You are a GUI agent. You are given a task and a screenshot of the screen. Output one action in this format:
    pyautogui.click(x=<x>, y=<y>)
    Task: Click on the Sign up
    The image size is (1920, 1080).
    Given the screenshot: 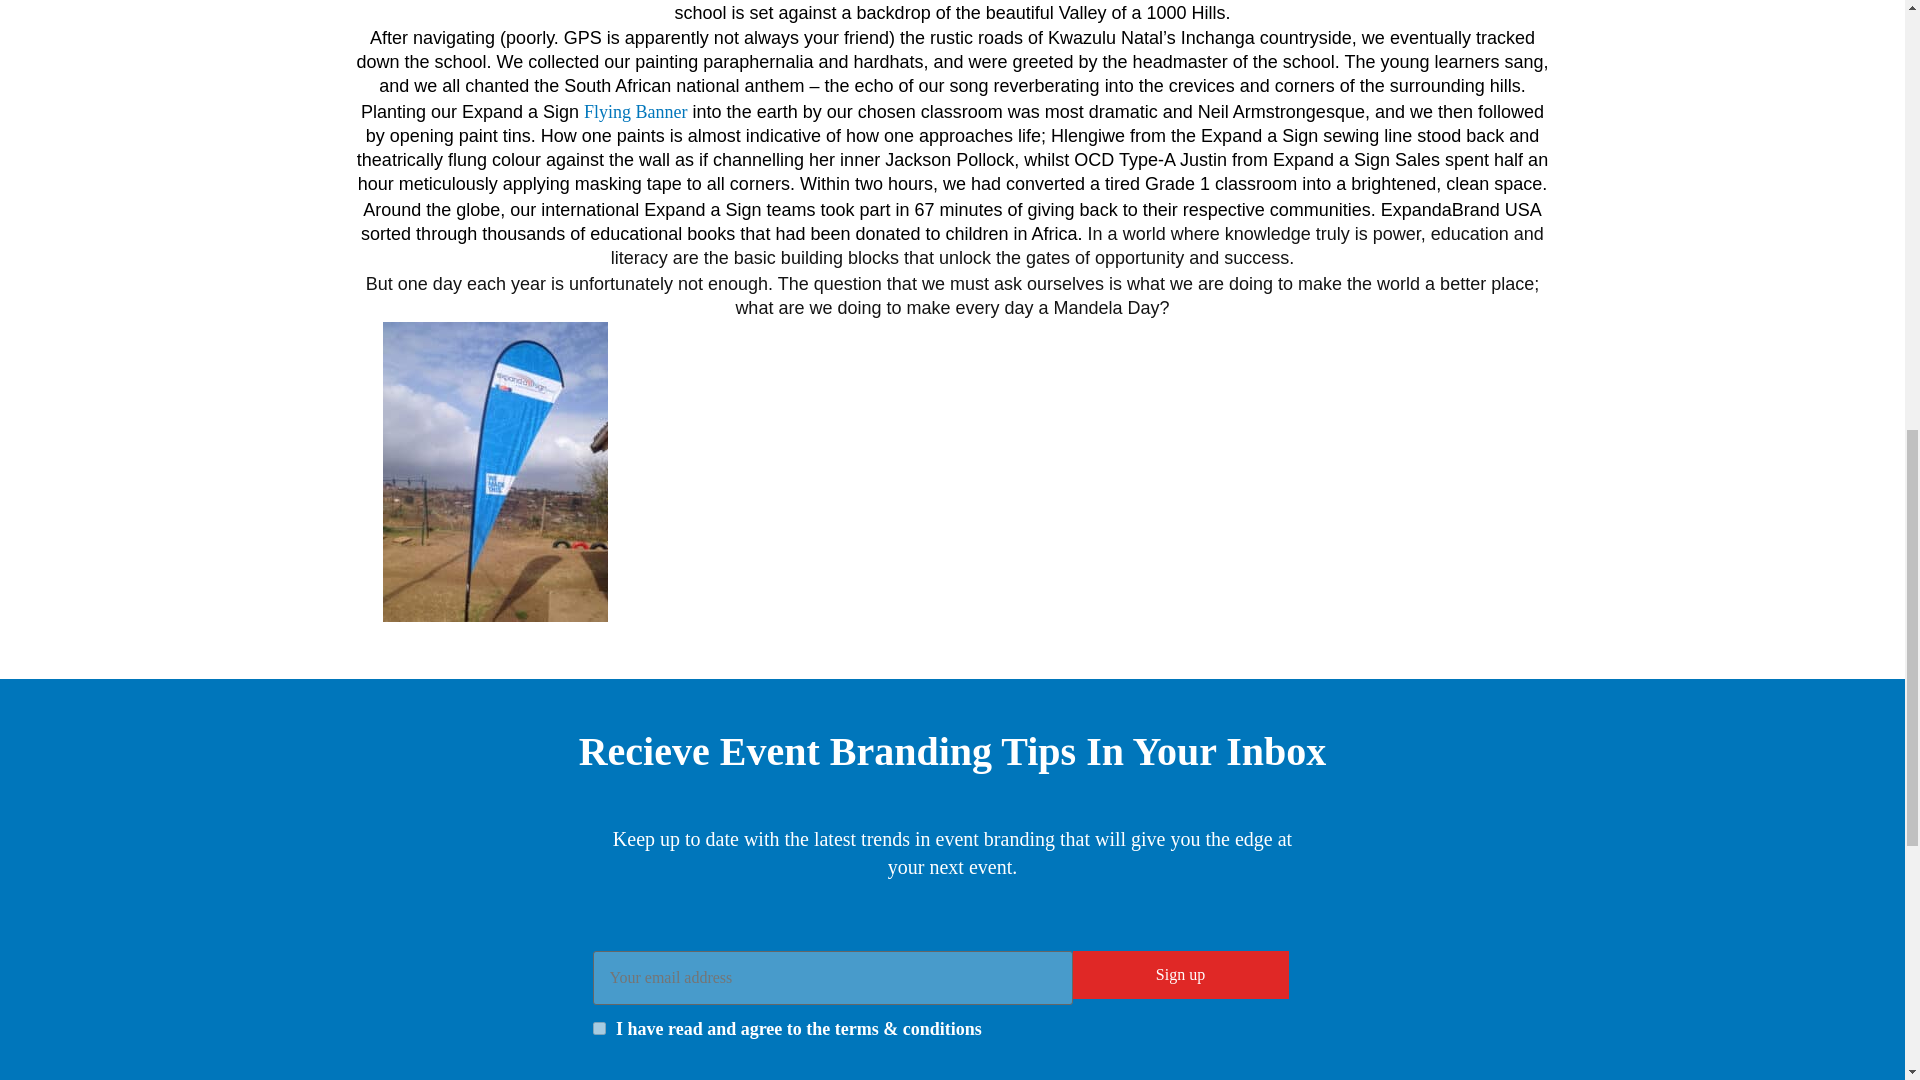 What is the action you would take?
    pyautogui.click(x=1180, y=975)
    